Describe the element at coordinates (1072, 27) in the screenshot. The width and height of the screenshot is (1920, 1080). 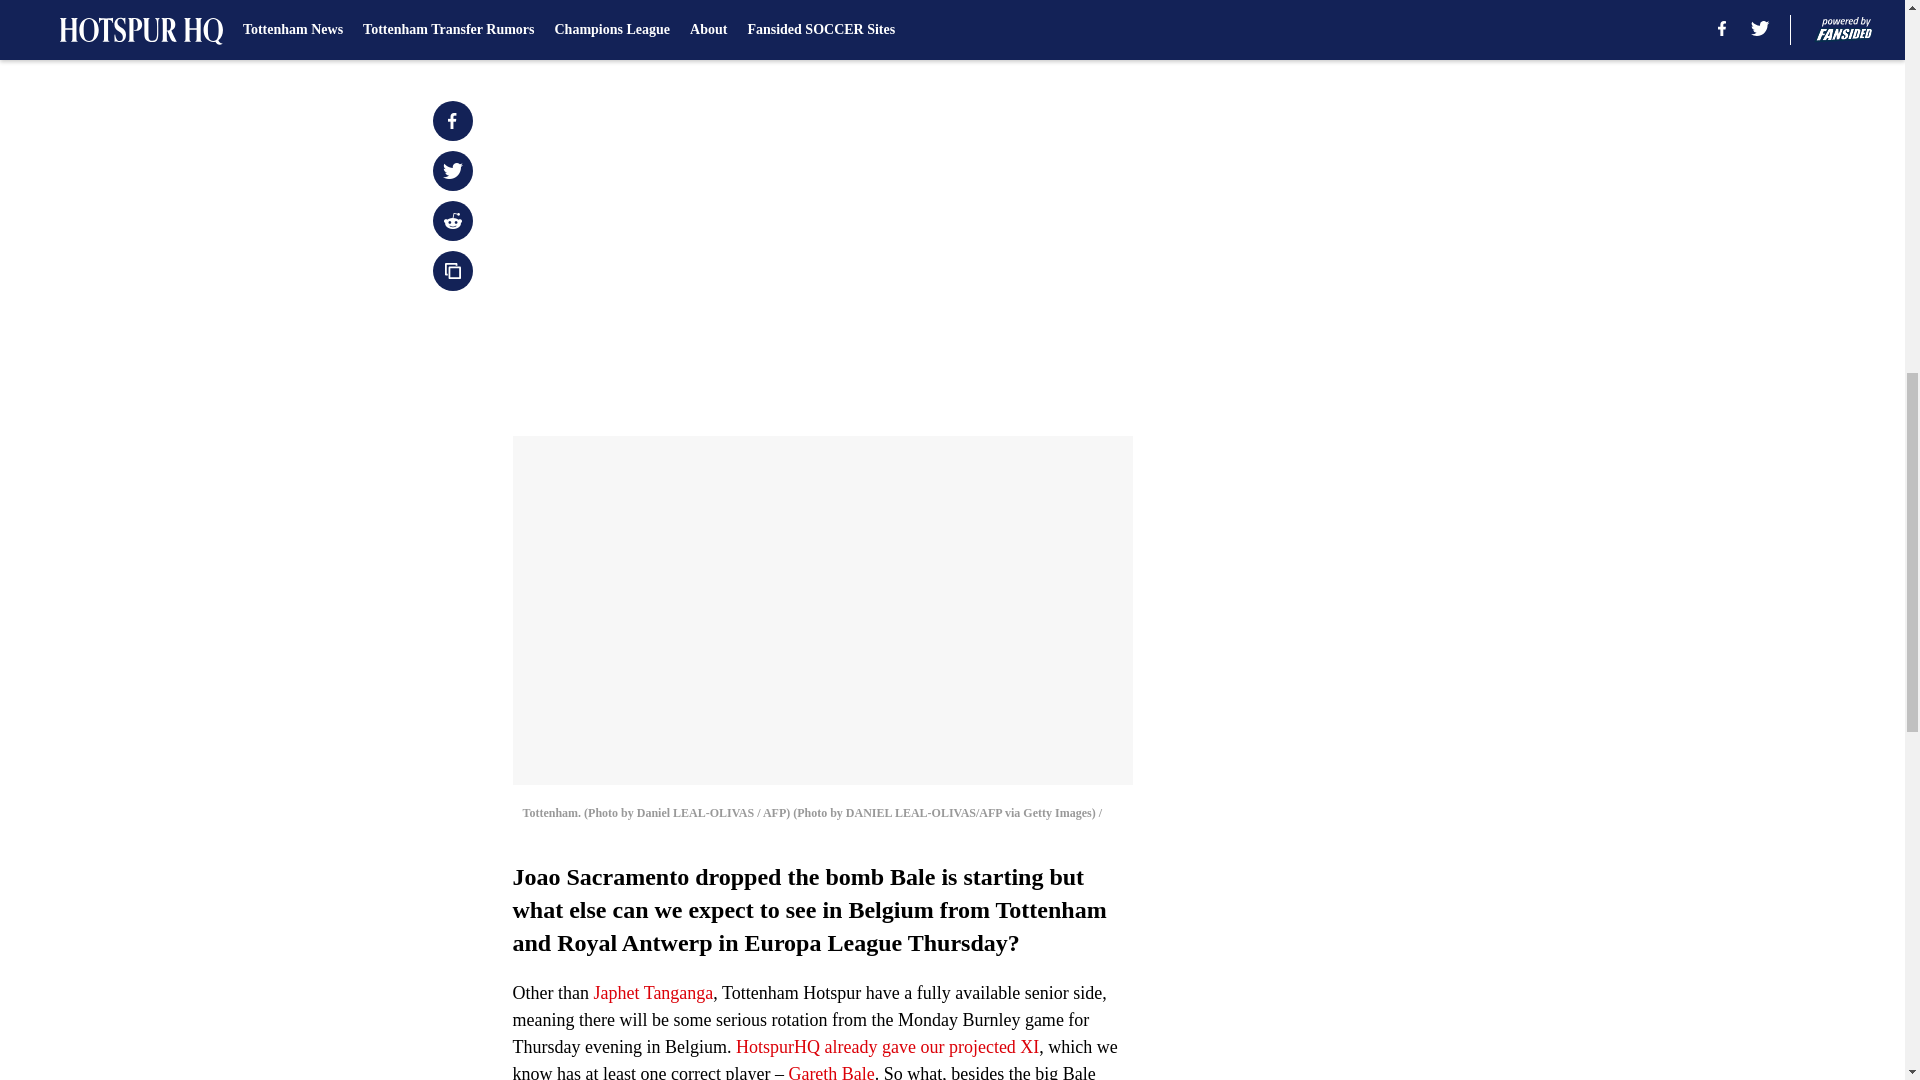
I see `Next` at that location.